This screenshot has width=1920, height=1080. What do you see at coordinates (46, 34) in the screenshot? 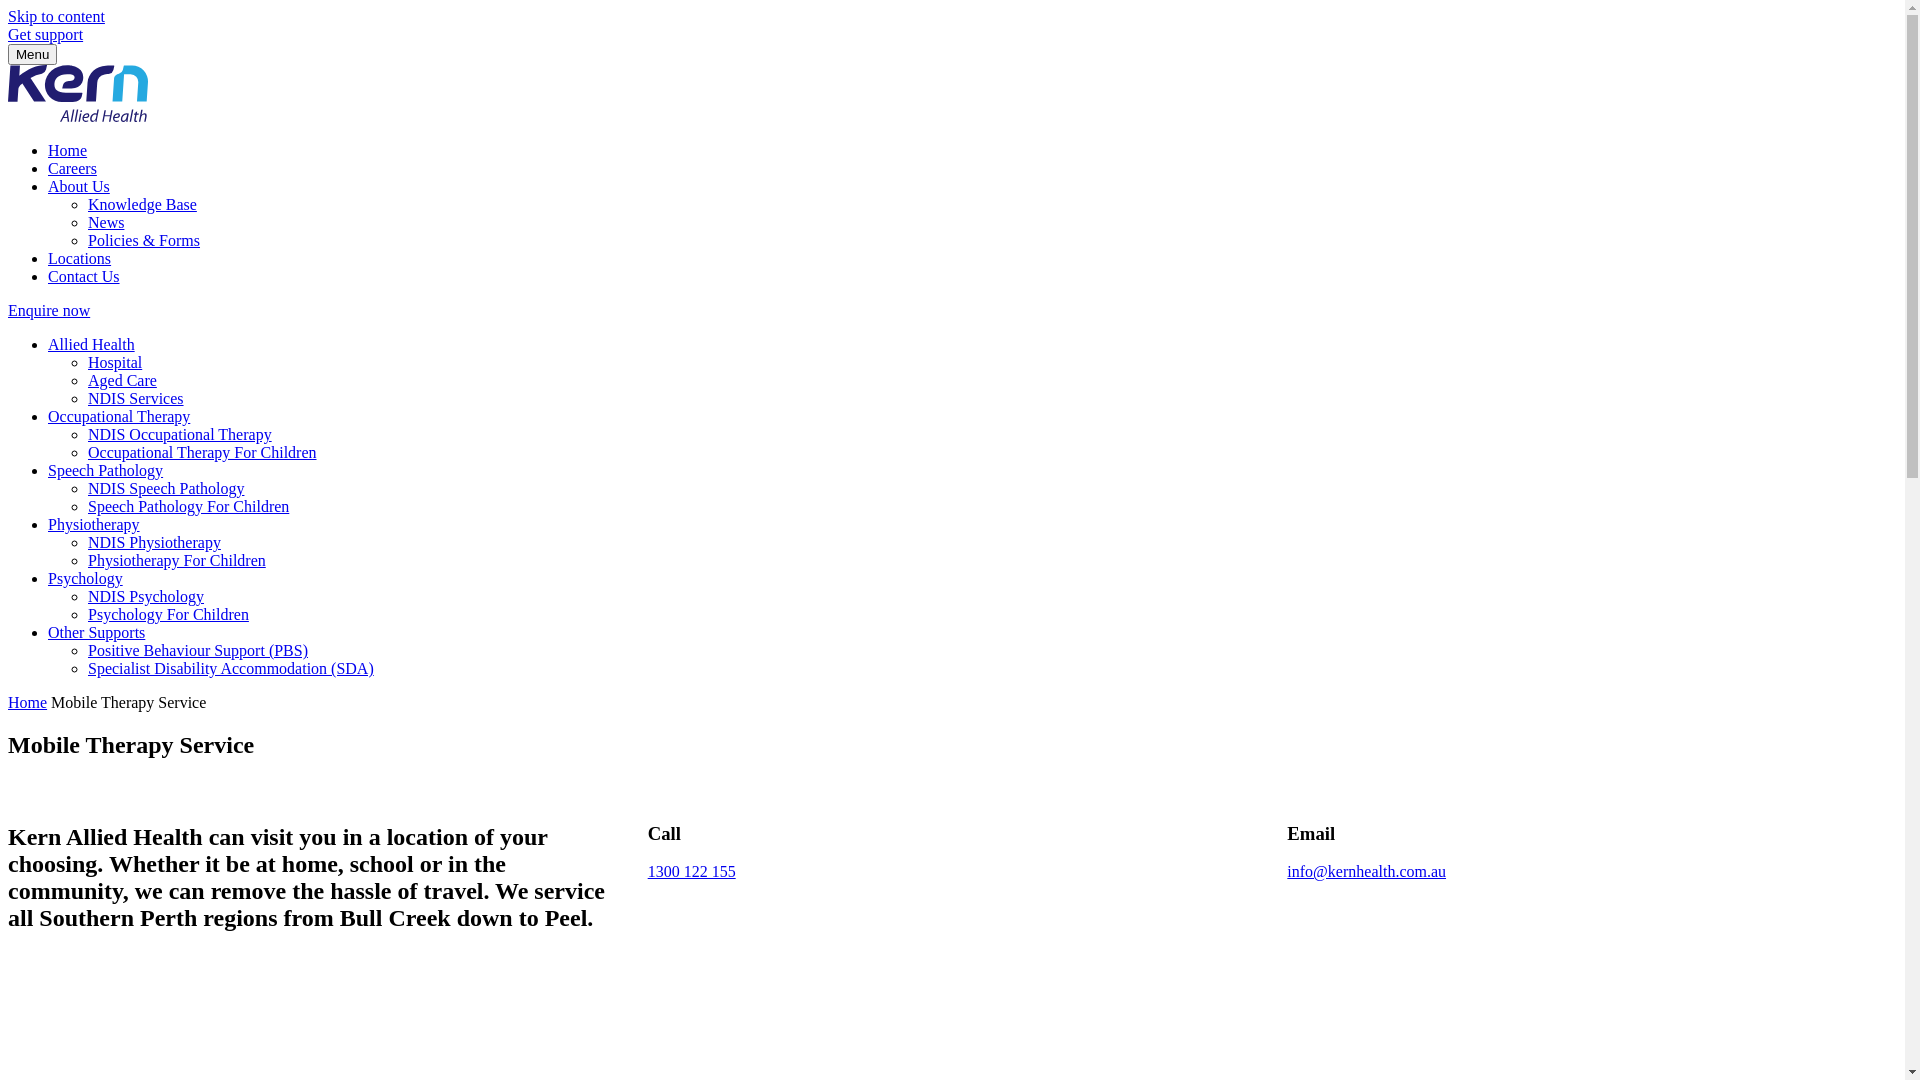
I see `Get support` at bounding box center [46, 34].